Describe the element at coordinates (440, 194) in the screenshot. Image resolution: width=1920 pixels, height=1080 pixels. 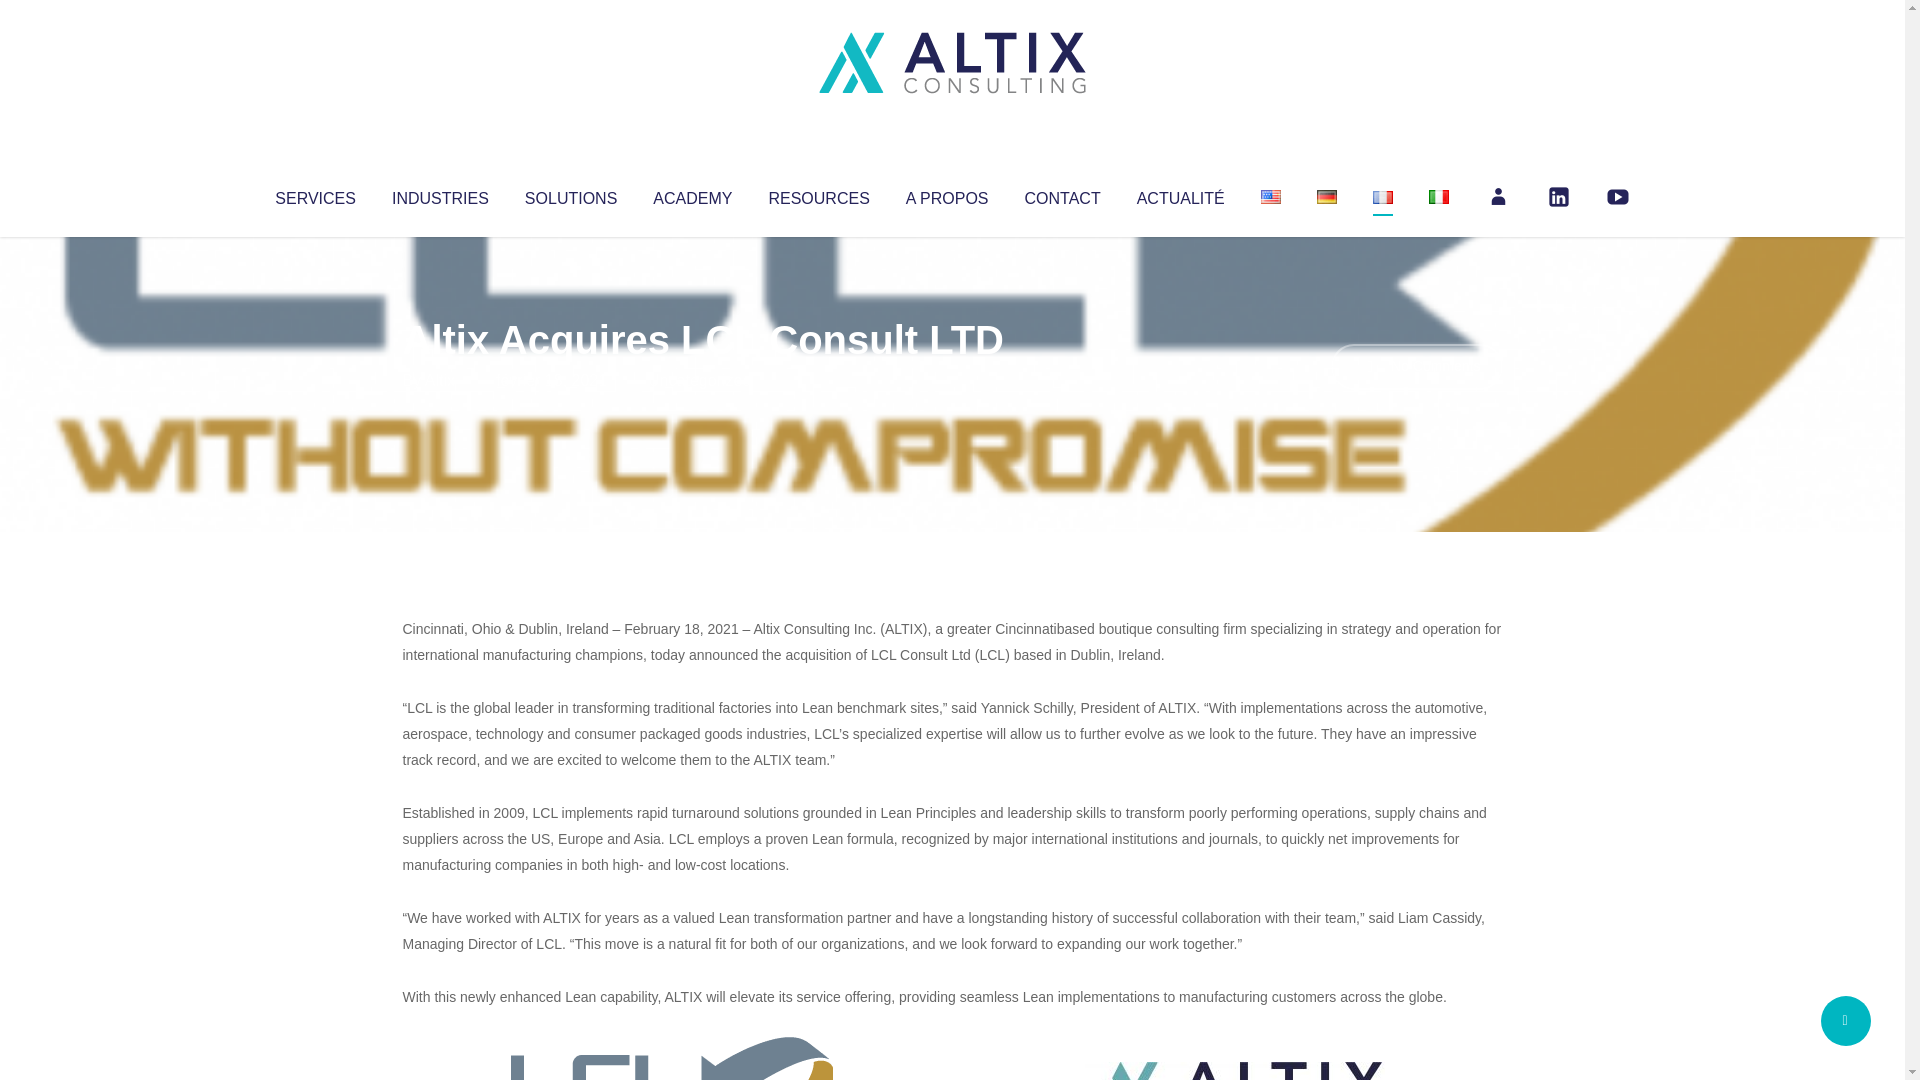
I see `INDUSTRIES` at that location.